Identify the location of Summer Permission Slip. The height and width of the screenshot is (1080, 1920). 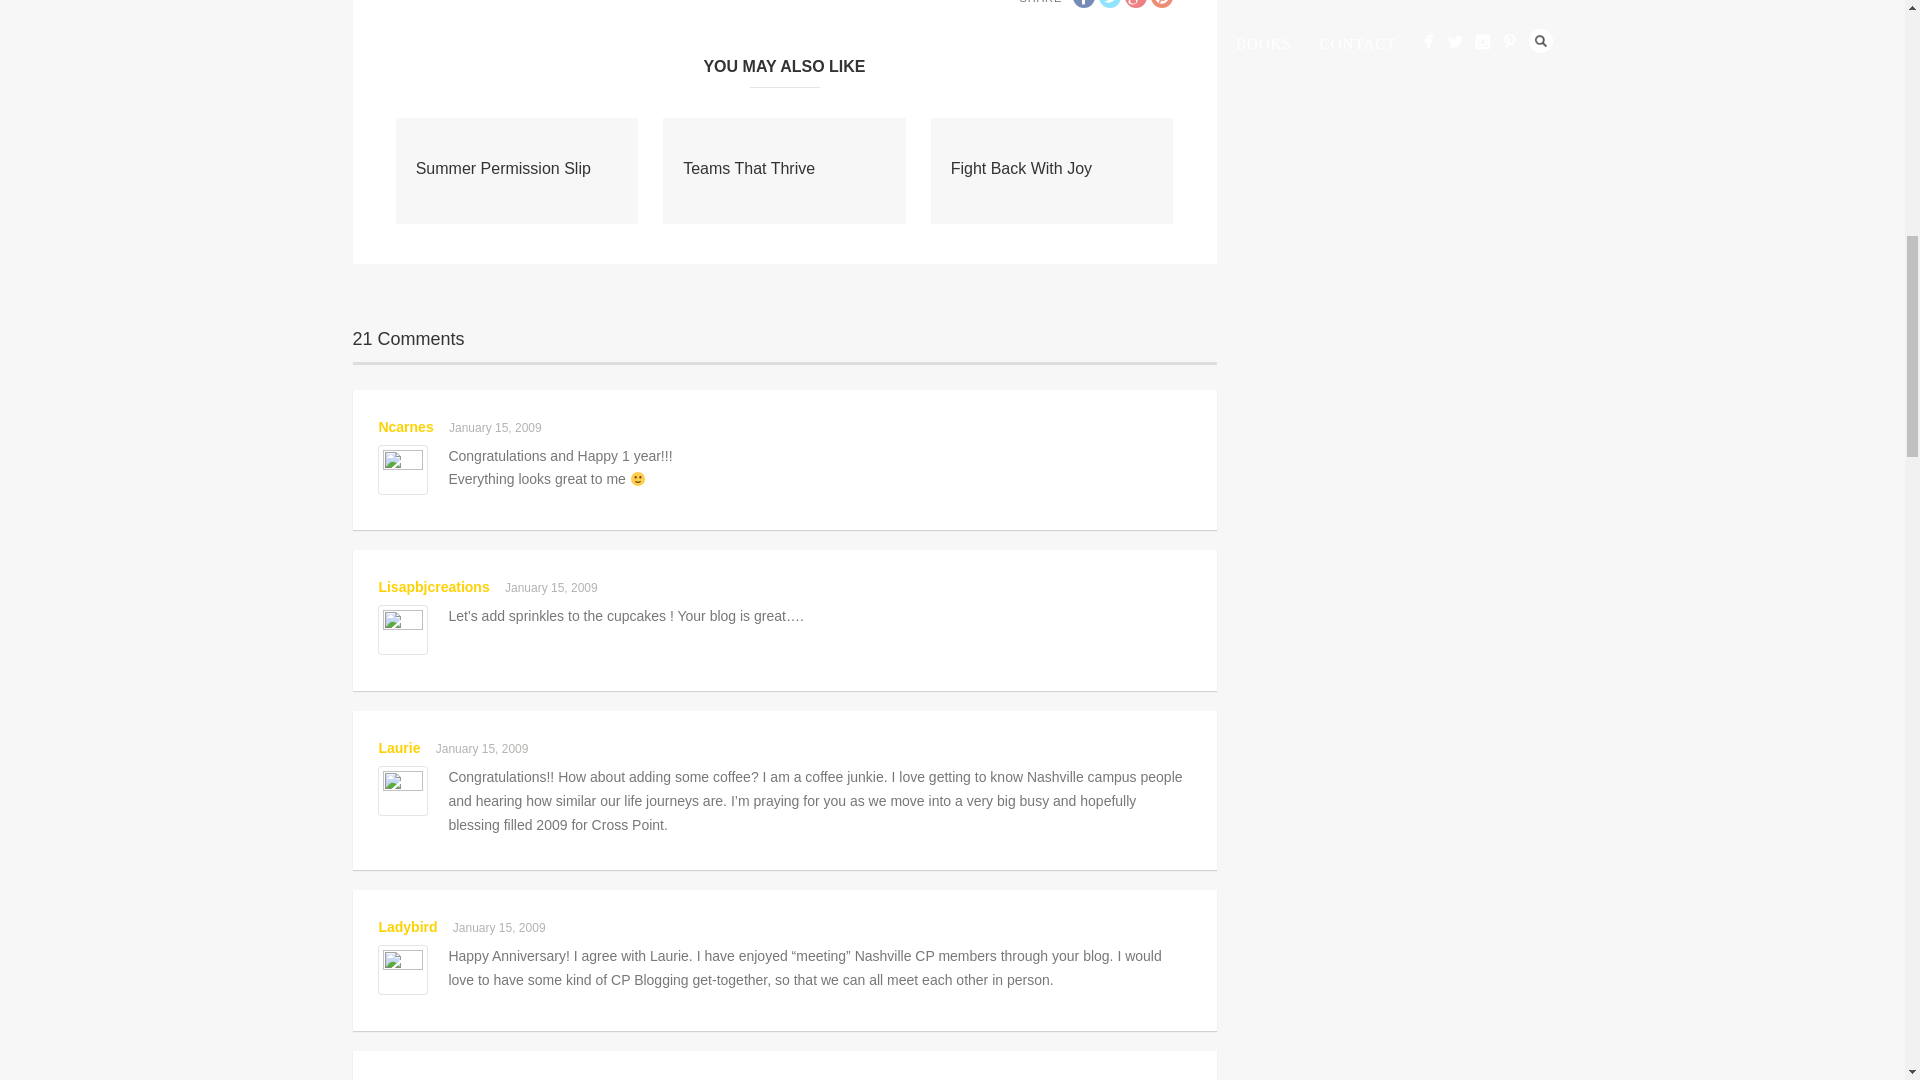
(504, 168).